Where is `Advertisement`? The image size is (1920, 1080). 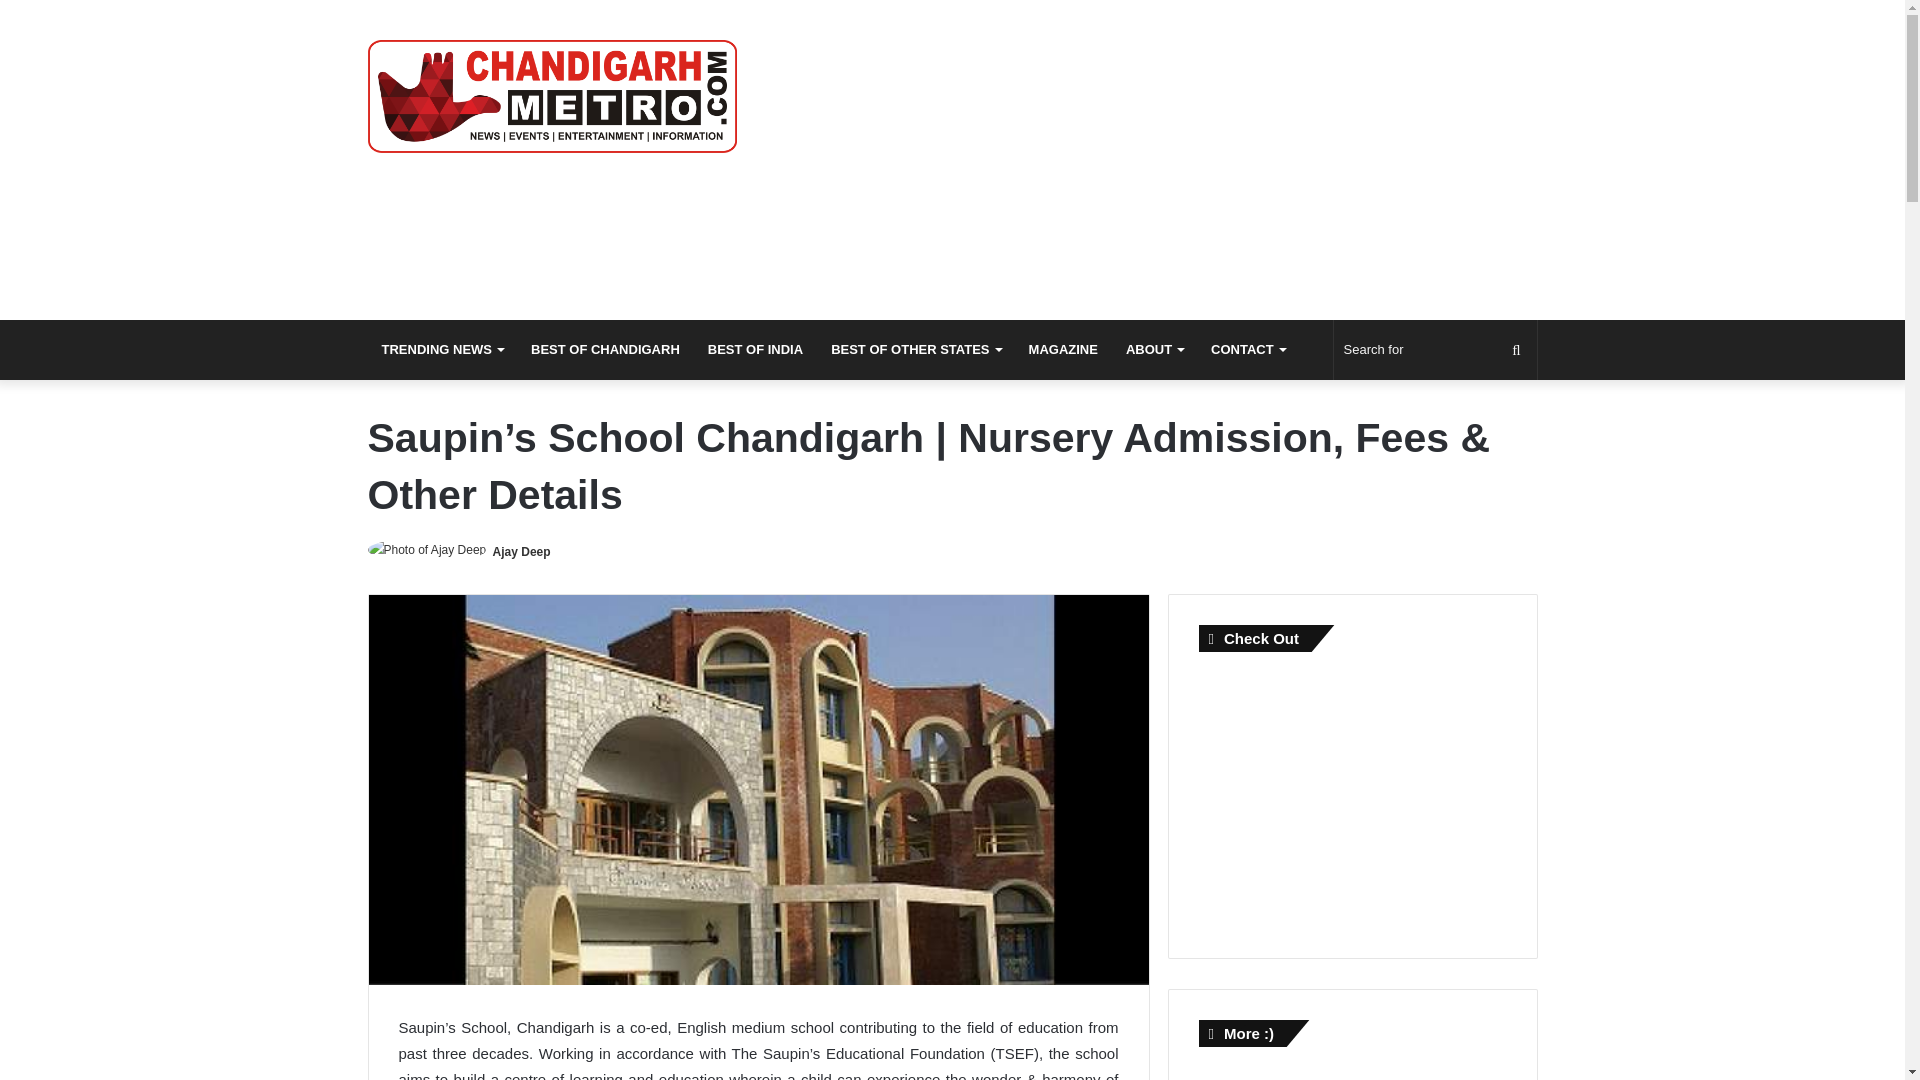
Advertisement is located at coordinates (1348, 1074).